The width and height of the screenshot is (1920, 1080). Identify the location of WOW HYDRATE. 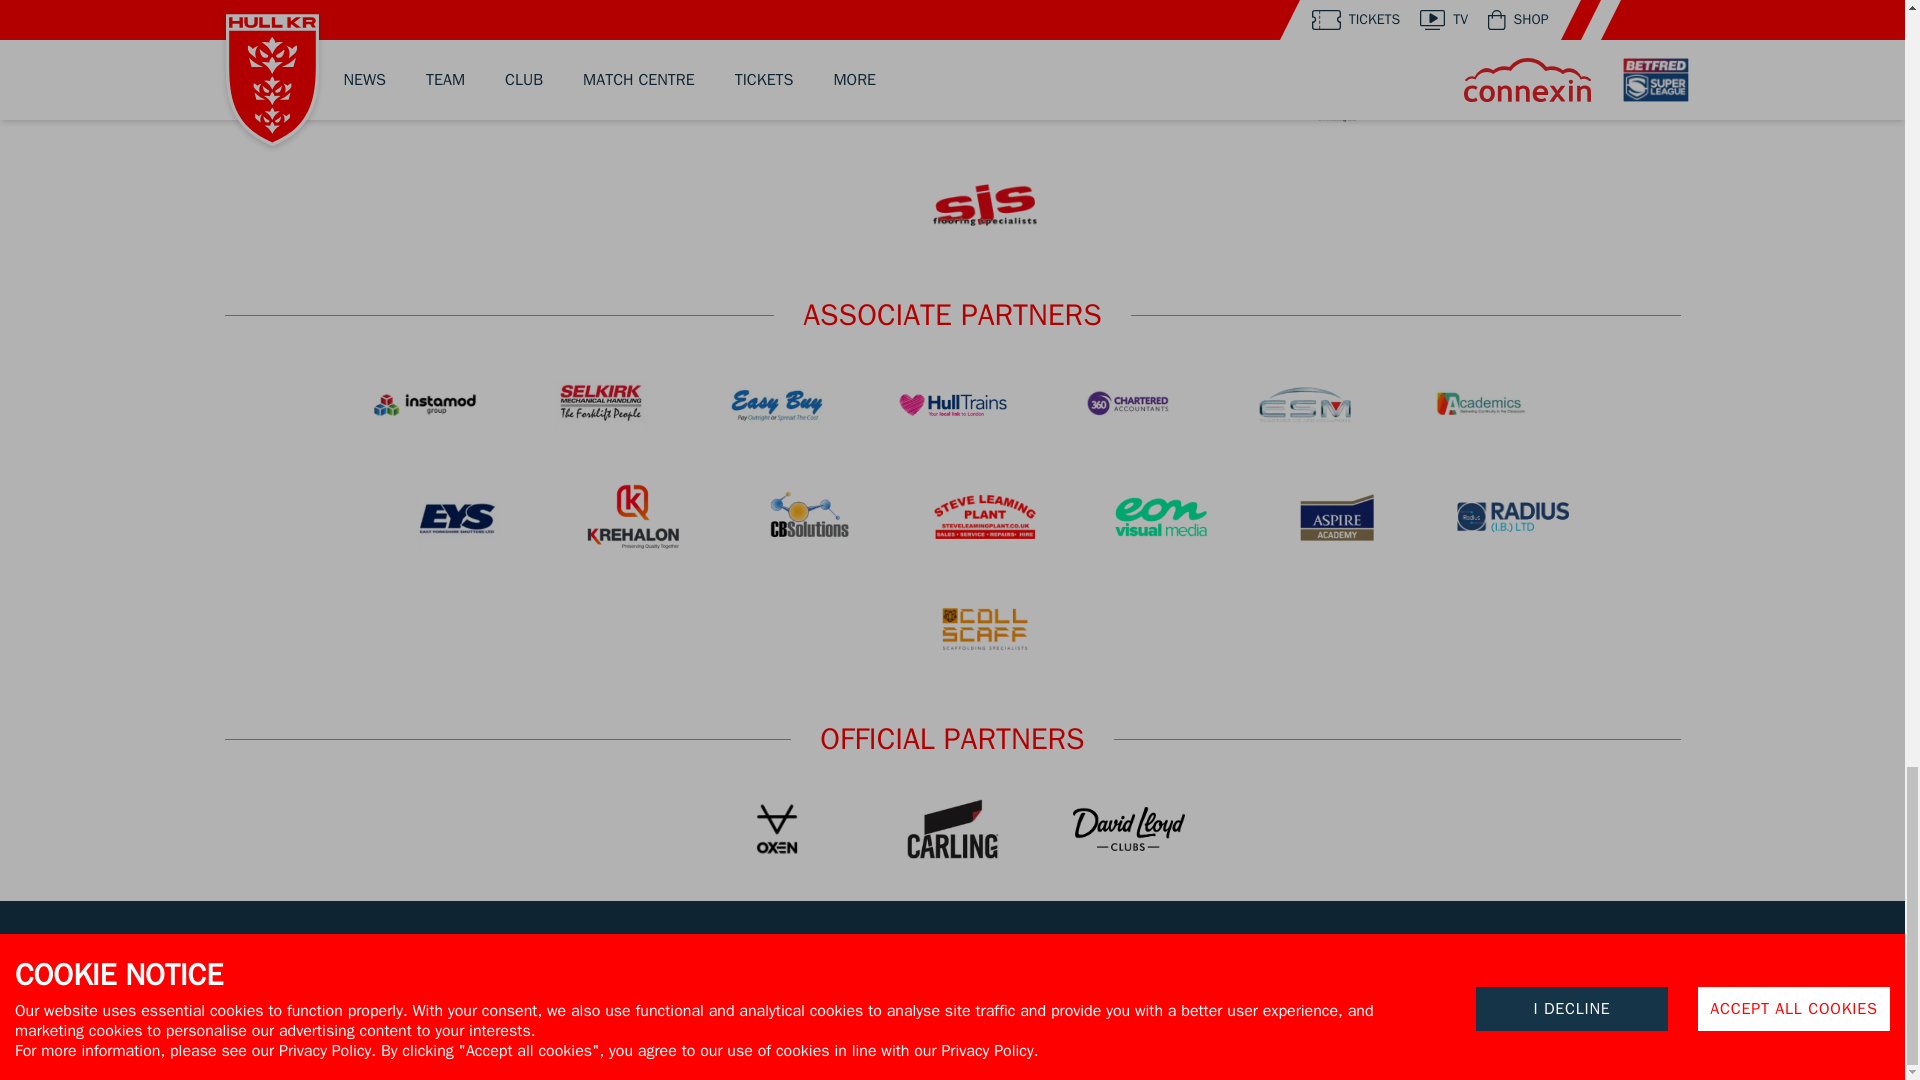
(600, 18).